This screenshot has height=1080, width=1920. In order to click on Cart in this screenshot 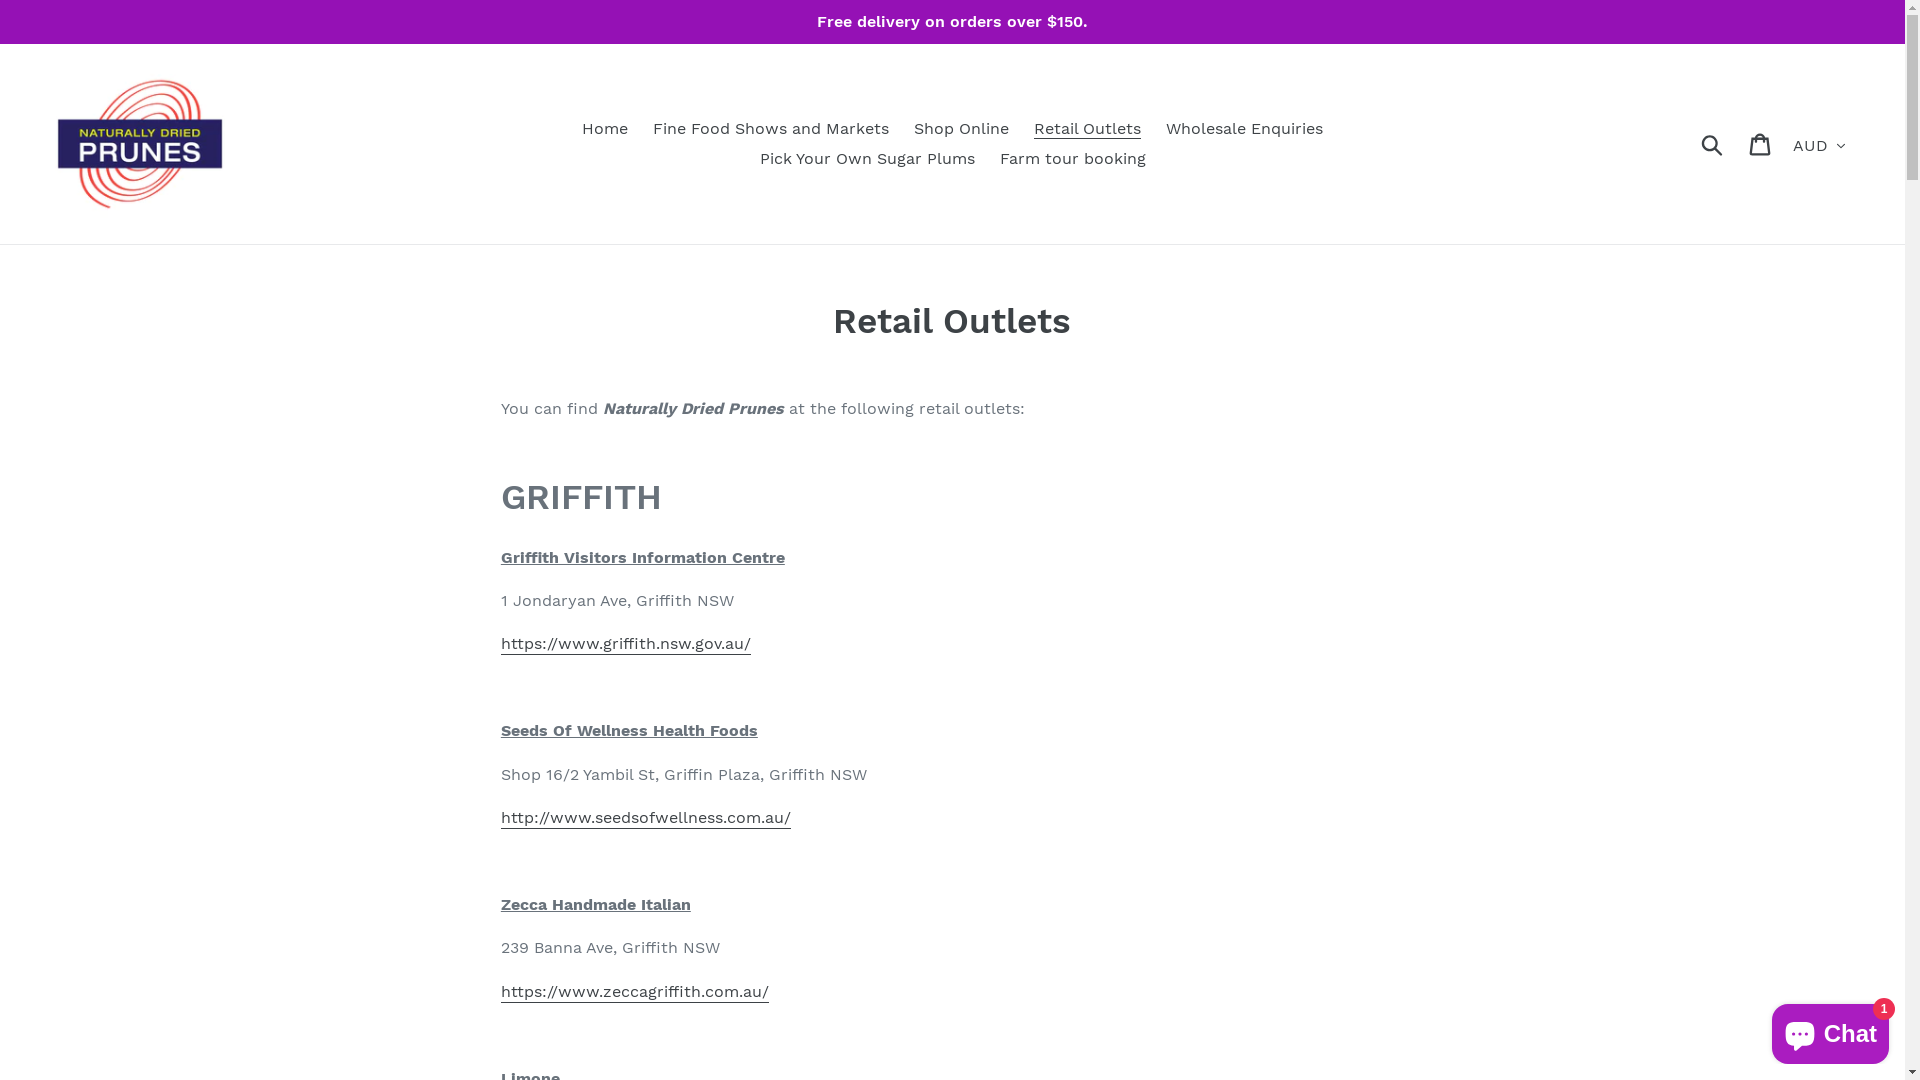, I will do `click(1762, 144)`.